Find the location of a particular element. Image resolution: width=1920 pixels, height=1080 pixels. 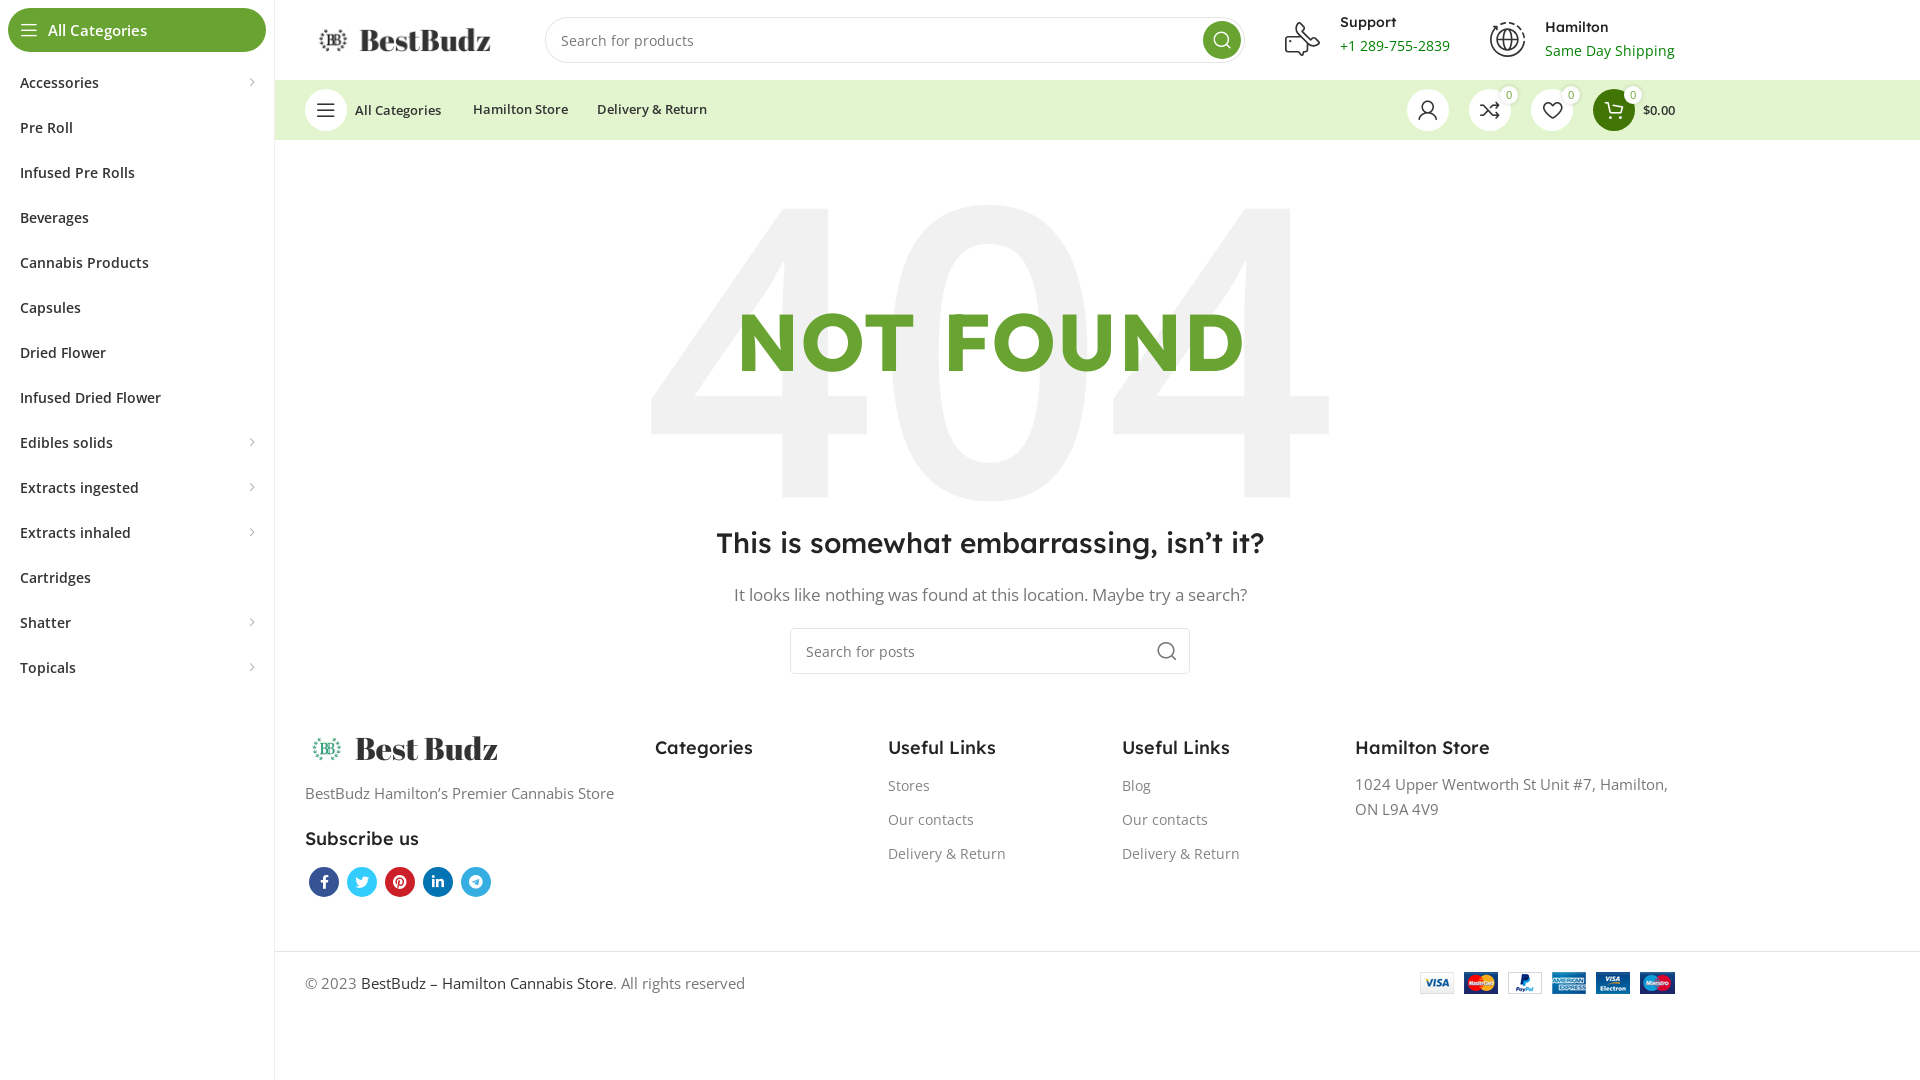

Blog is located at coordinates (1224, 786).